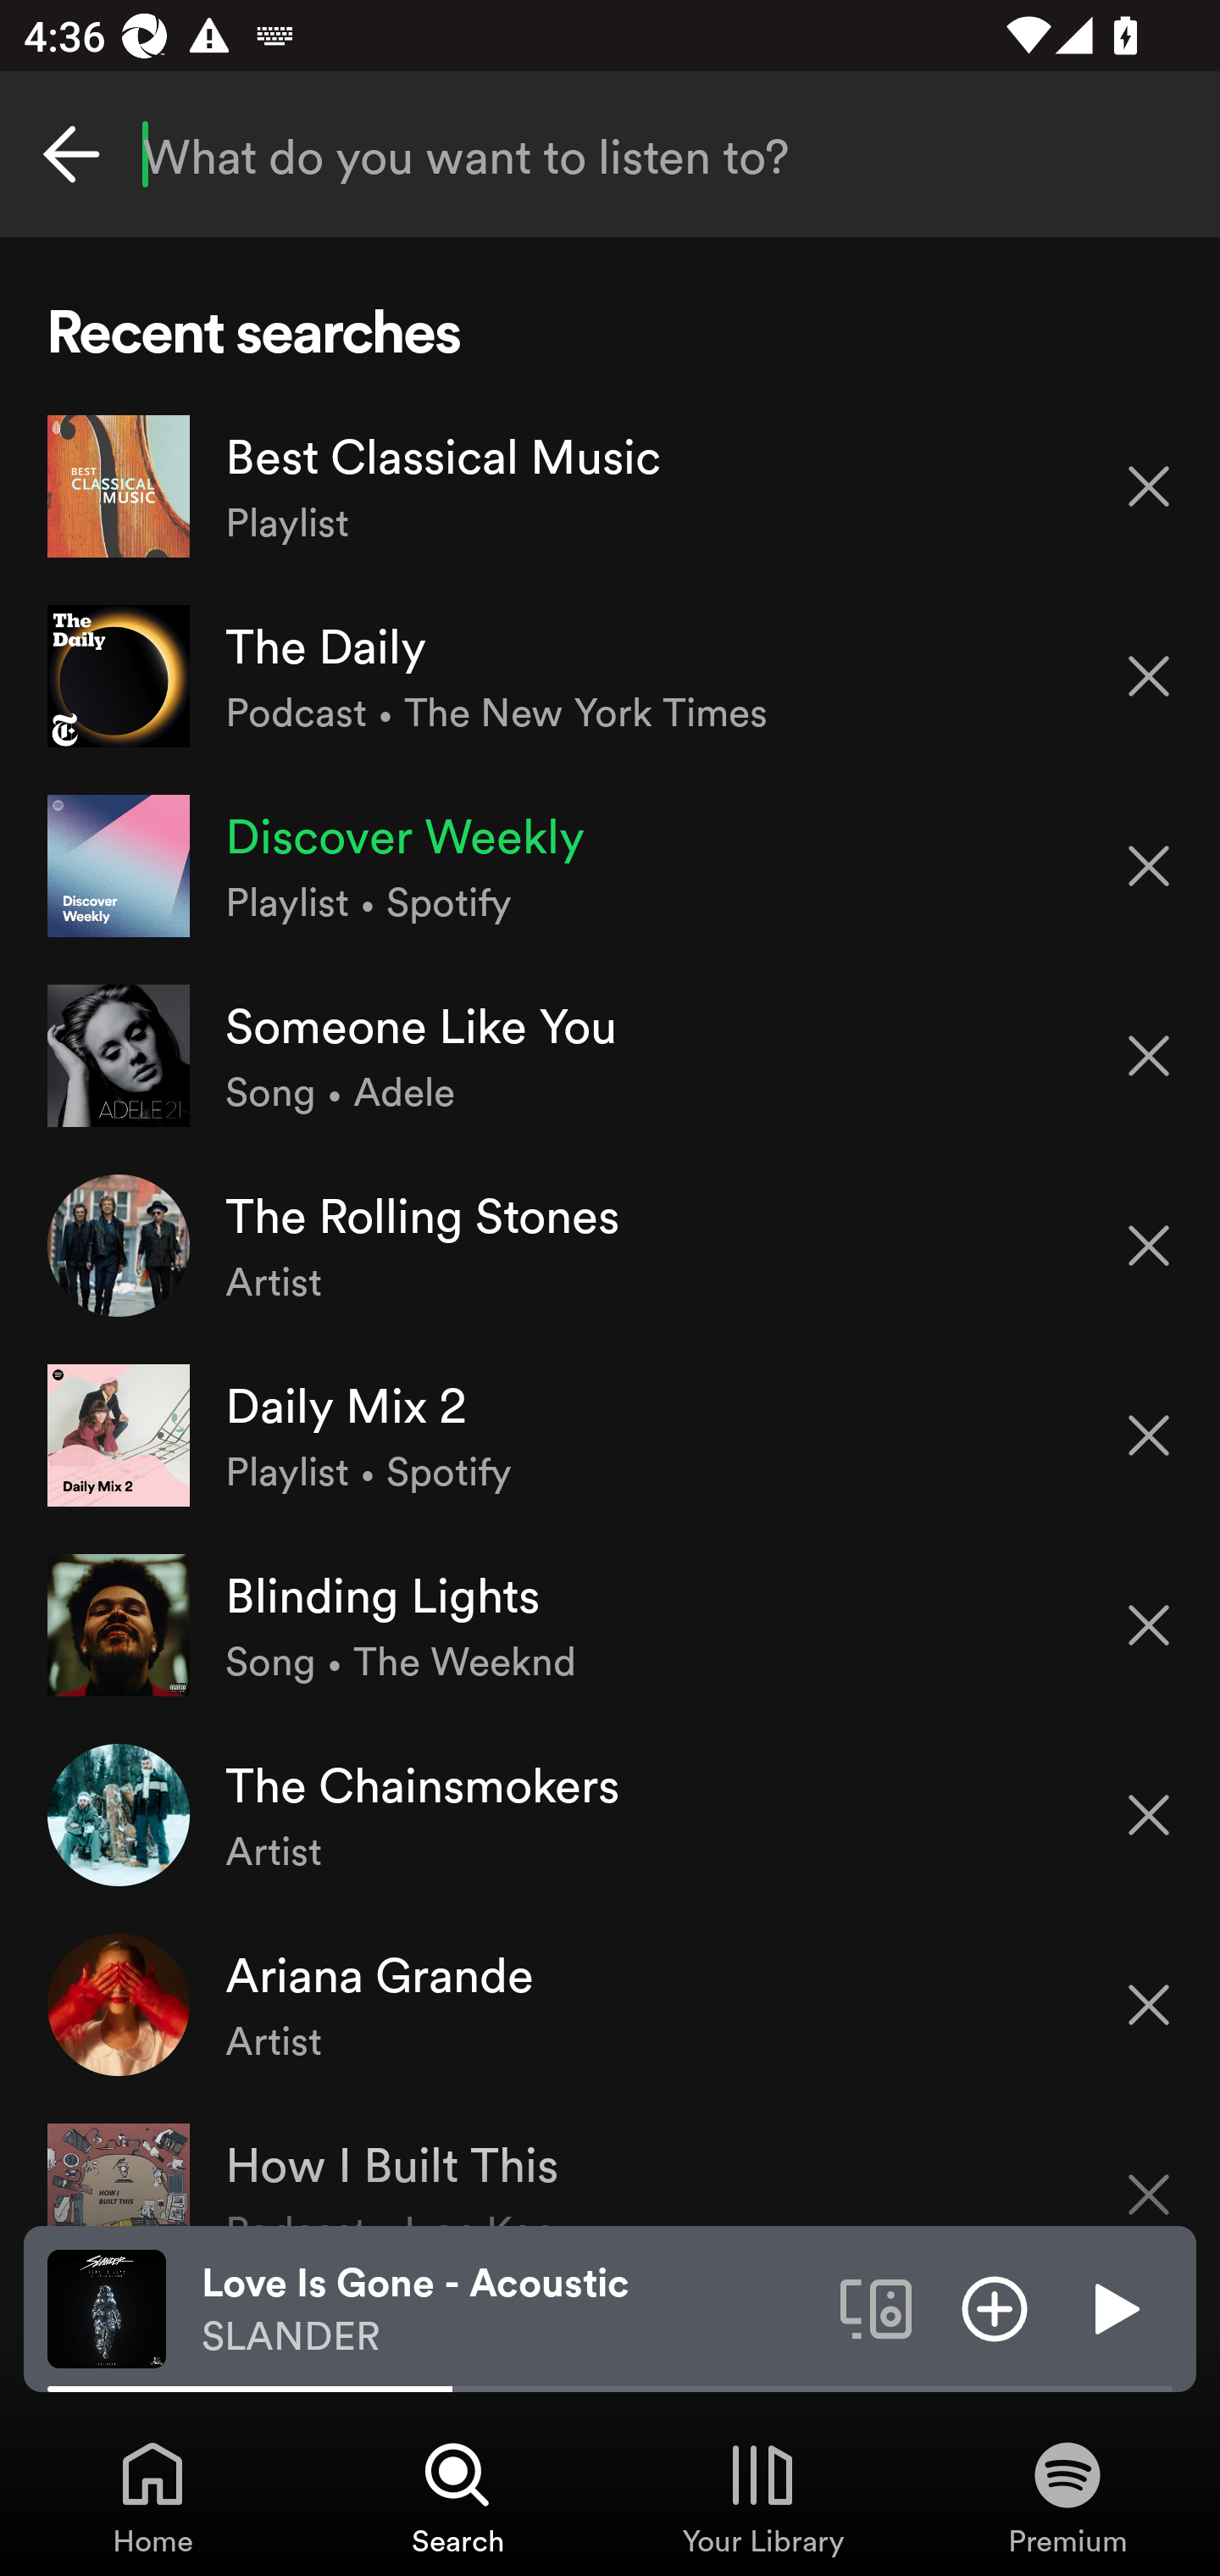 Image resolution: width=1220 pixels, height=2576 pixels. What do you see at coordinates (610, 1434) in the screenshot?
I see `Daily Mix 2 Playlist • Spotify Remove` at bounding box center [610, 1434].